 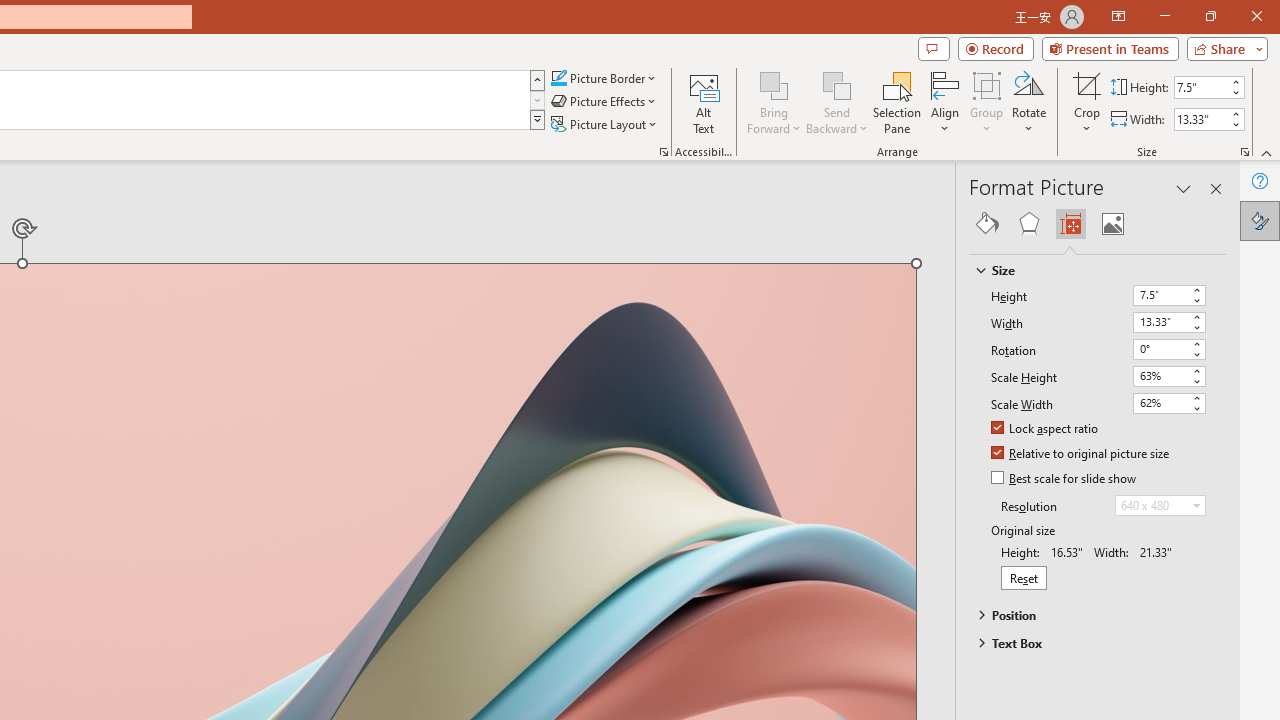 I want to click on Bring Forward, so click(x=774, y=102).